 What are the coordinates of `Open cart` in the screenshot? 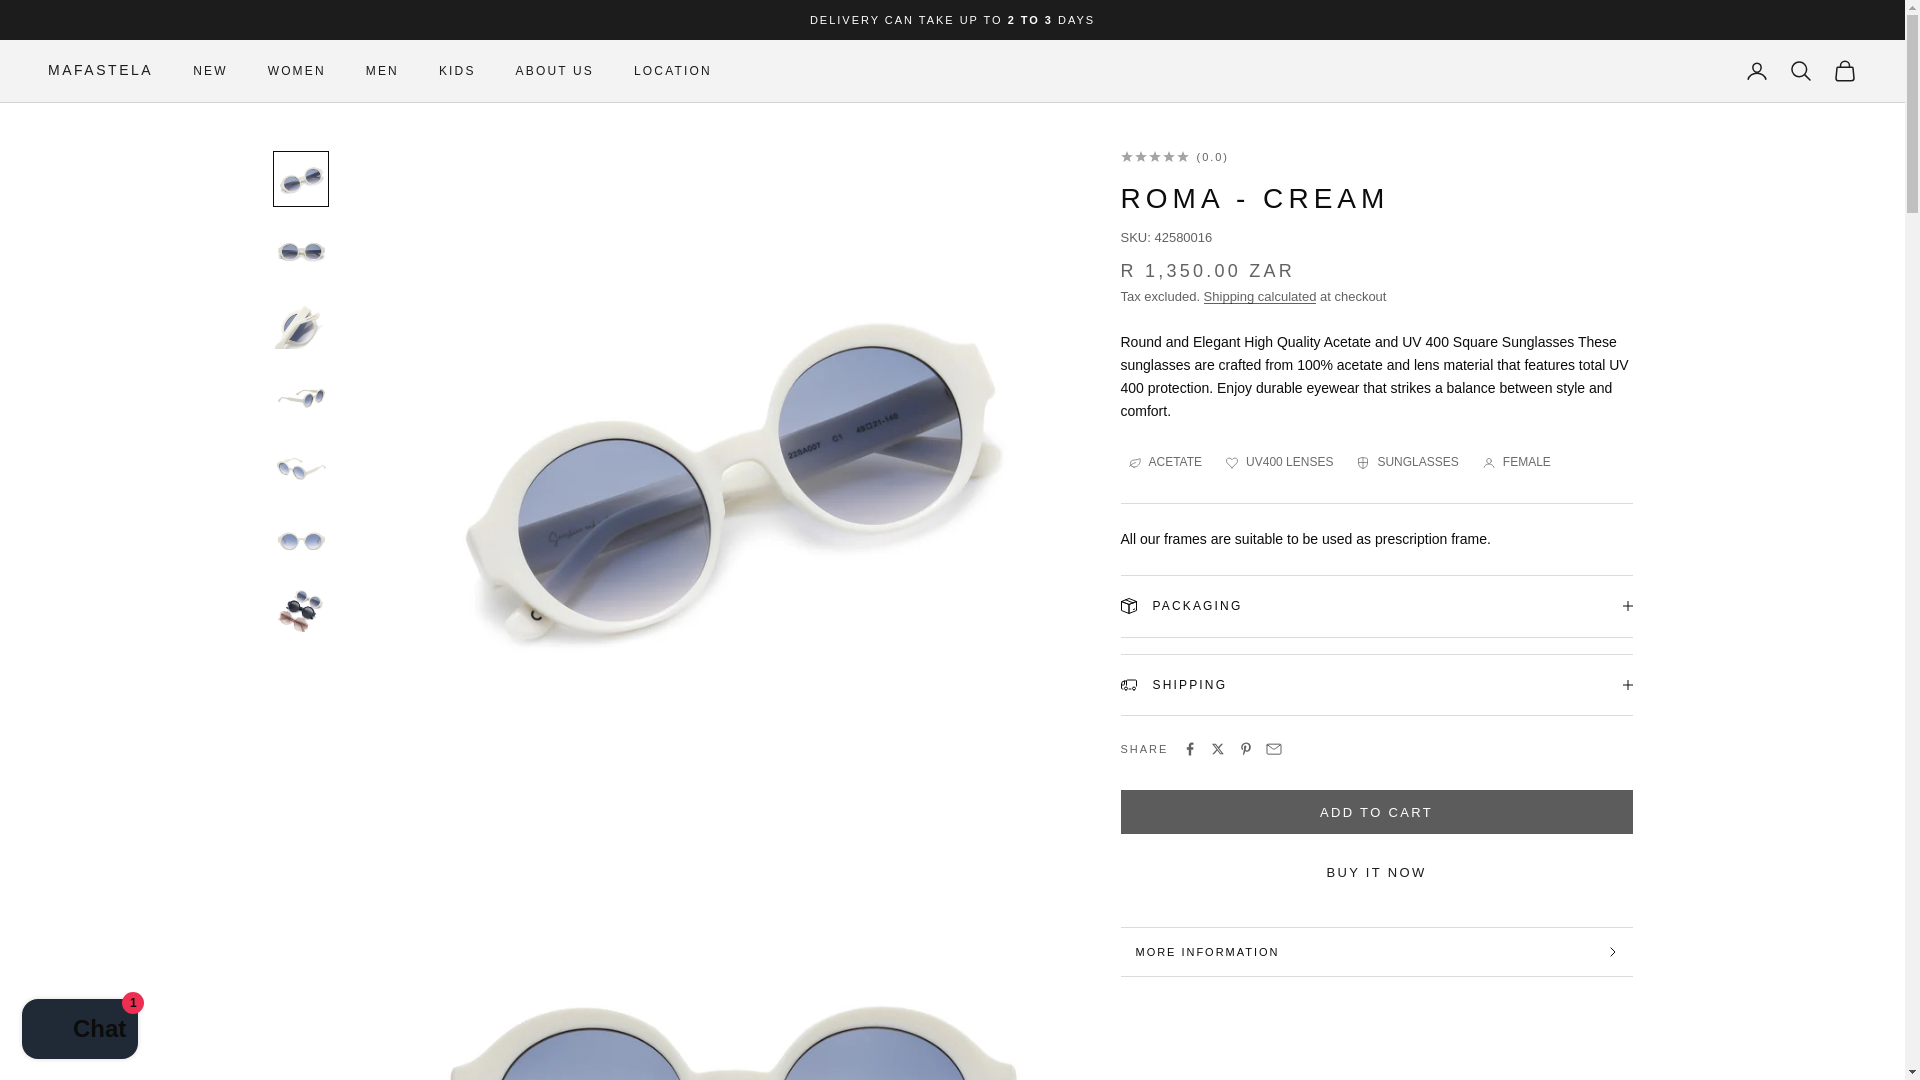 It's located at (1844, 71).